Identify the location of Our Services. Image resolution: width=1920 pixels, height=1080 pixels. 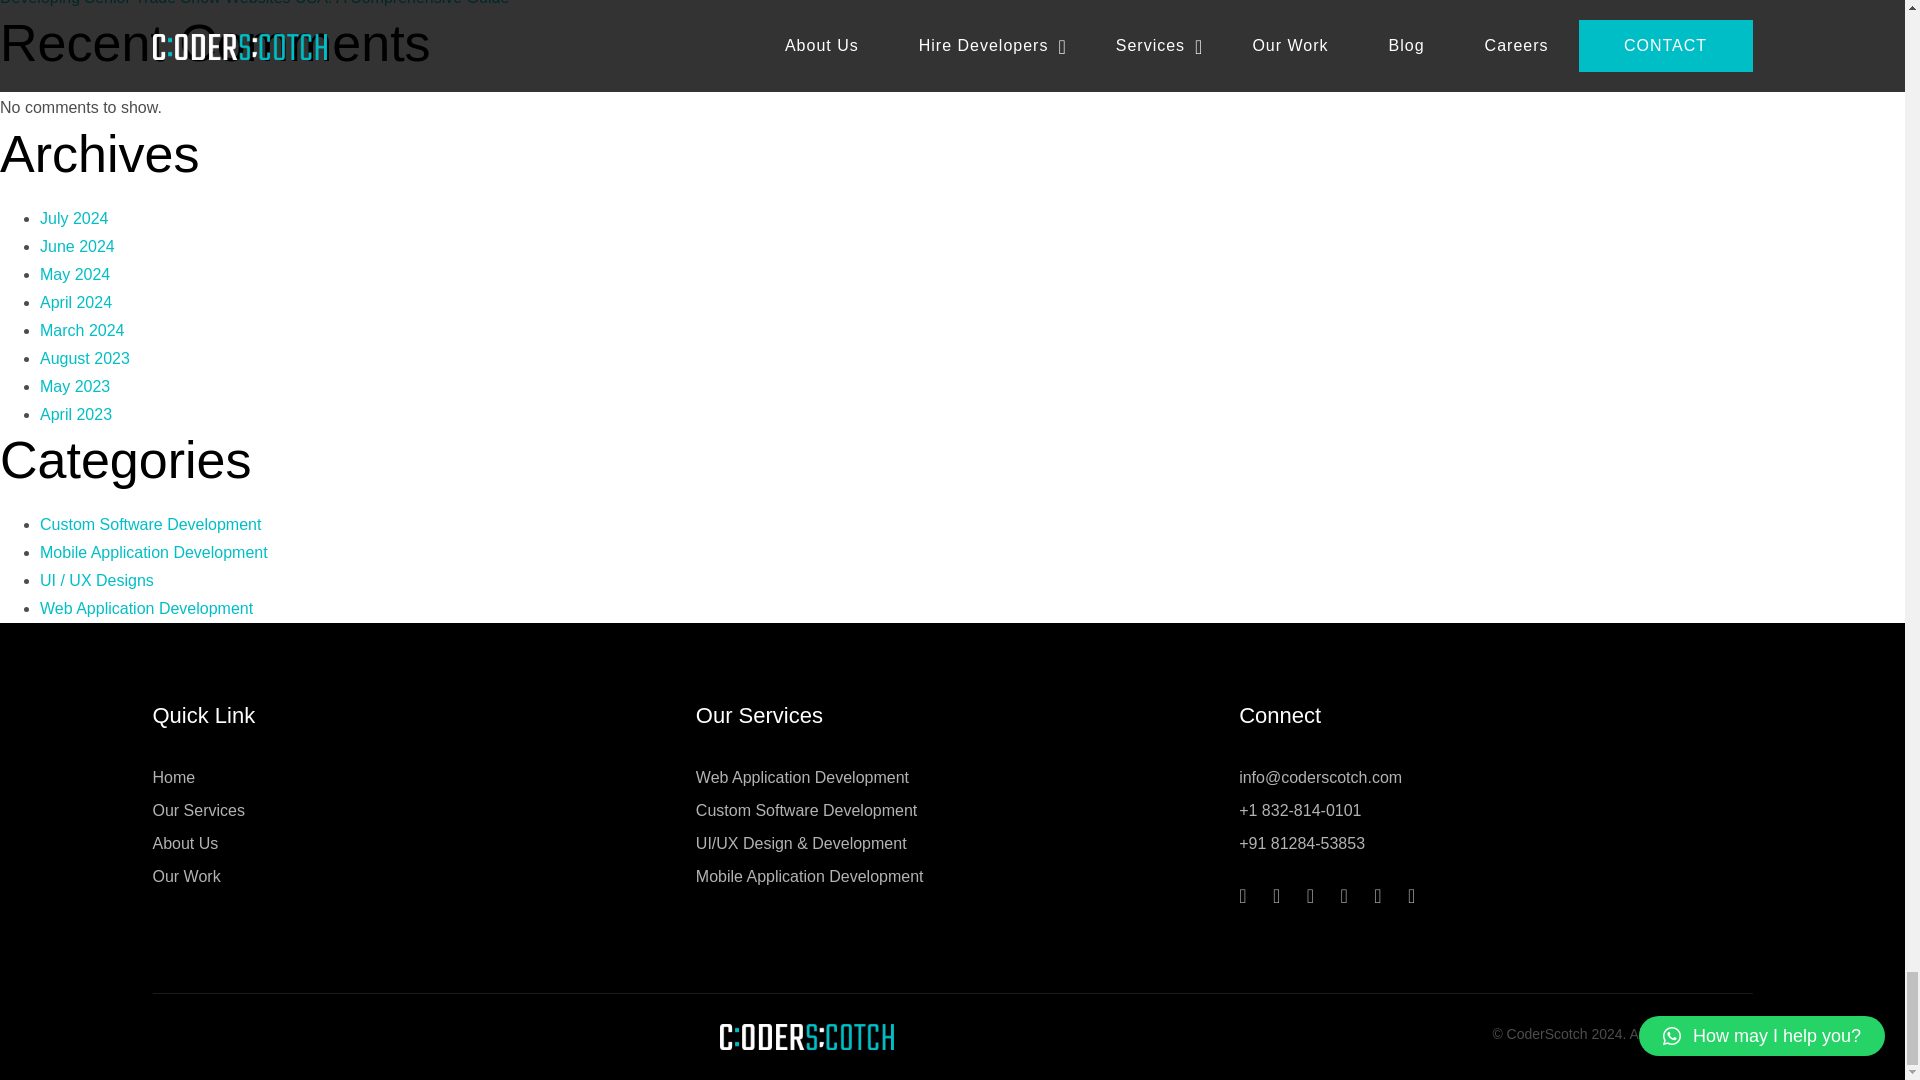
(197, 810).